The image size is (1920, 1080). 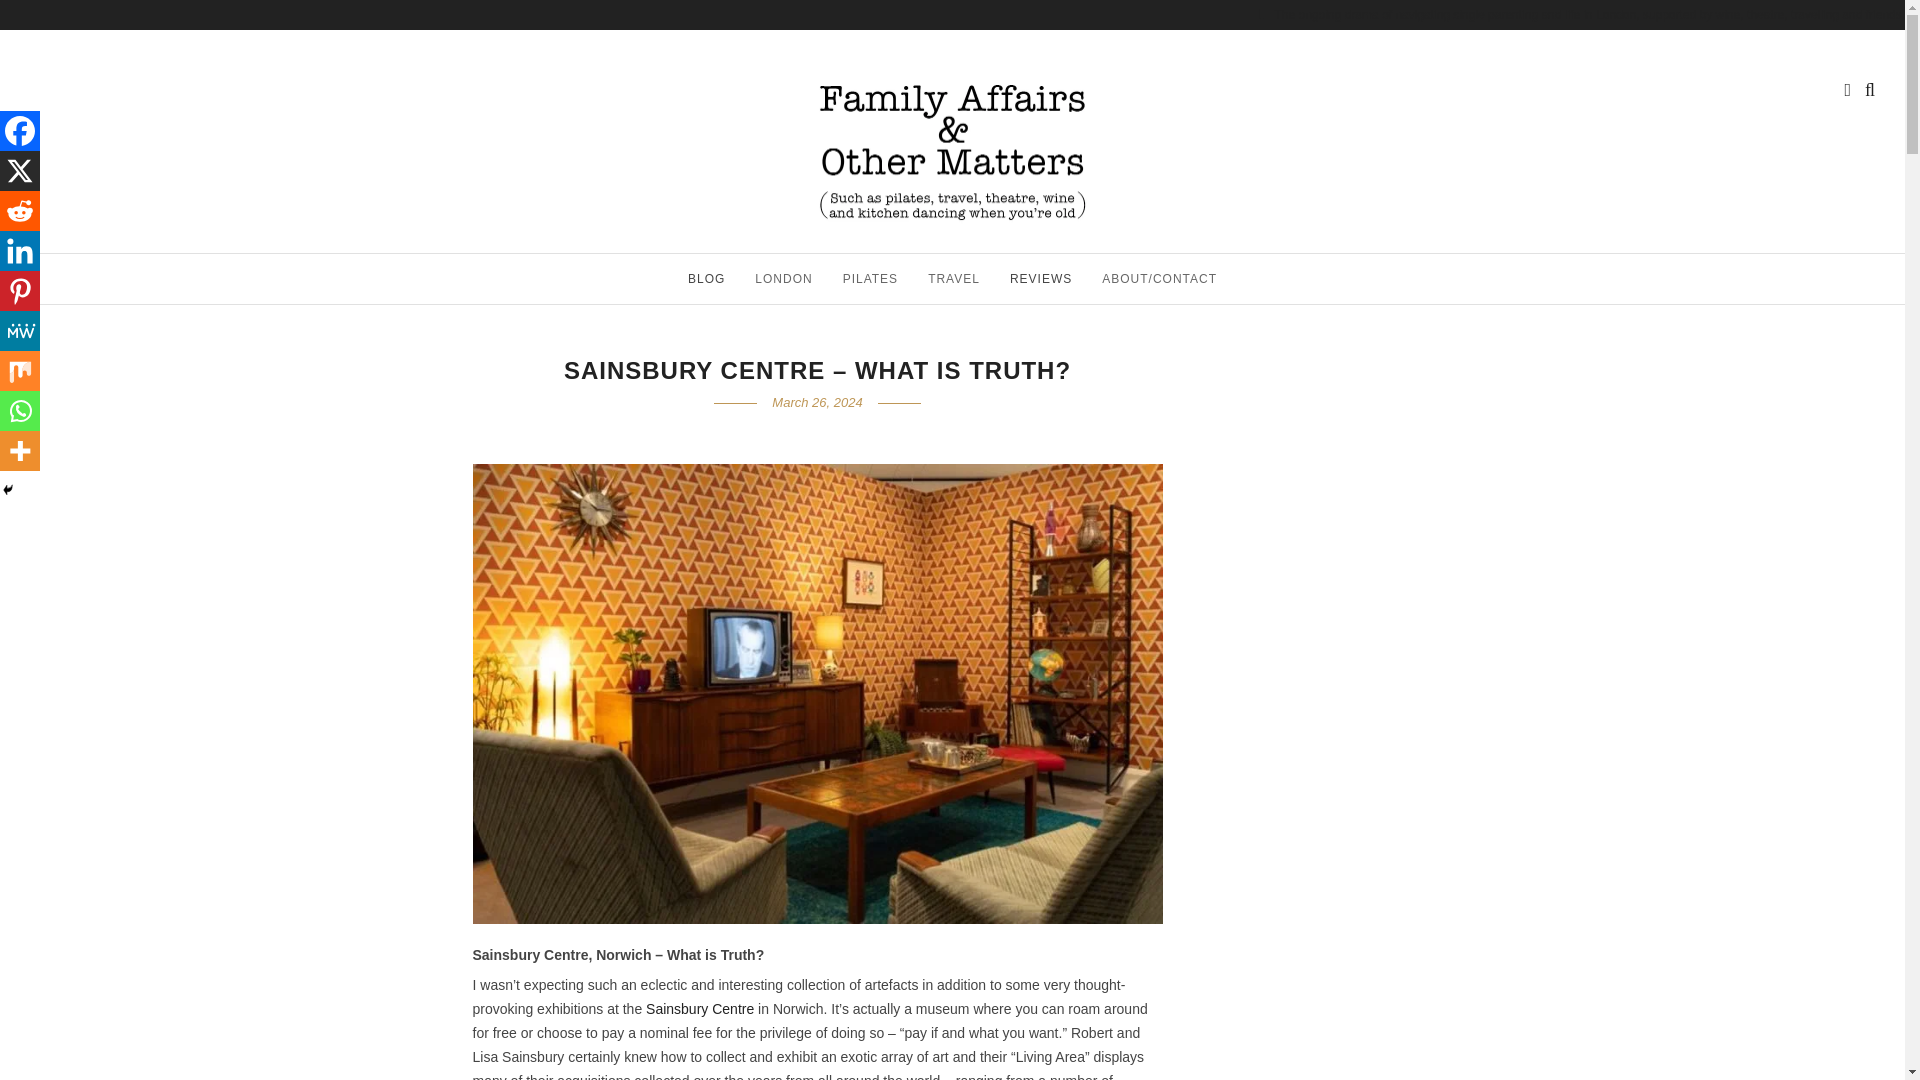 What do you see at coordinates (20, 450) in the screenshot?
I see `More` at bounding box center [20, 450].